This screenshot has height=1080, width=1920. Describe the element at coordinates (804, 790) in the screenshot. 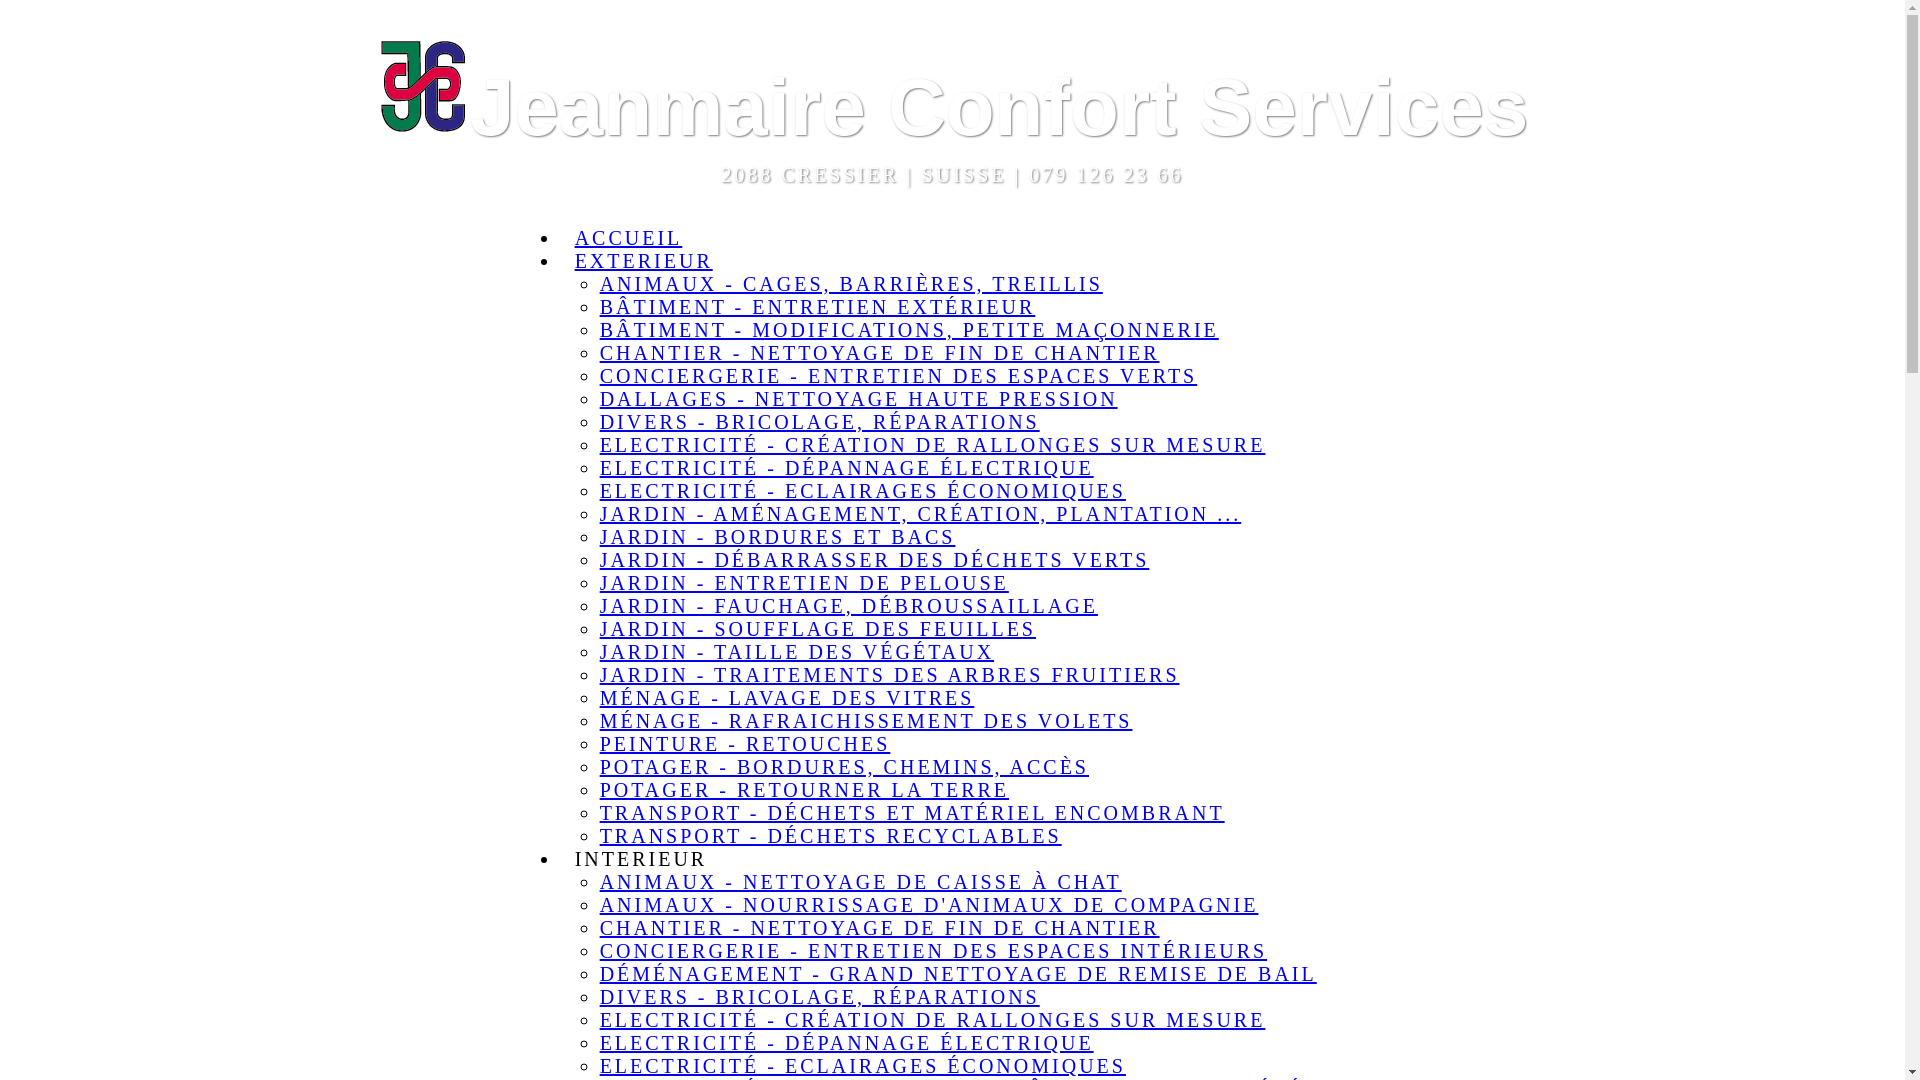

I see `POTAGER - RETOURNER LA TERRE` at that location.